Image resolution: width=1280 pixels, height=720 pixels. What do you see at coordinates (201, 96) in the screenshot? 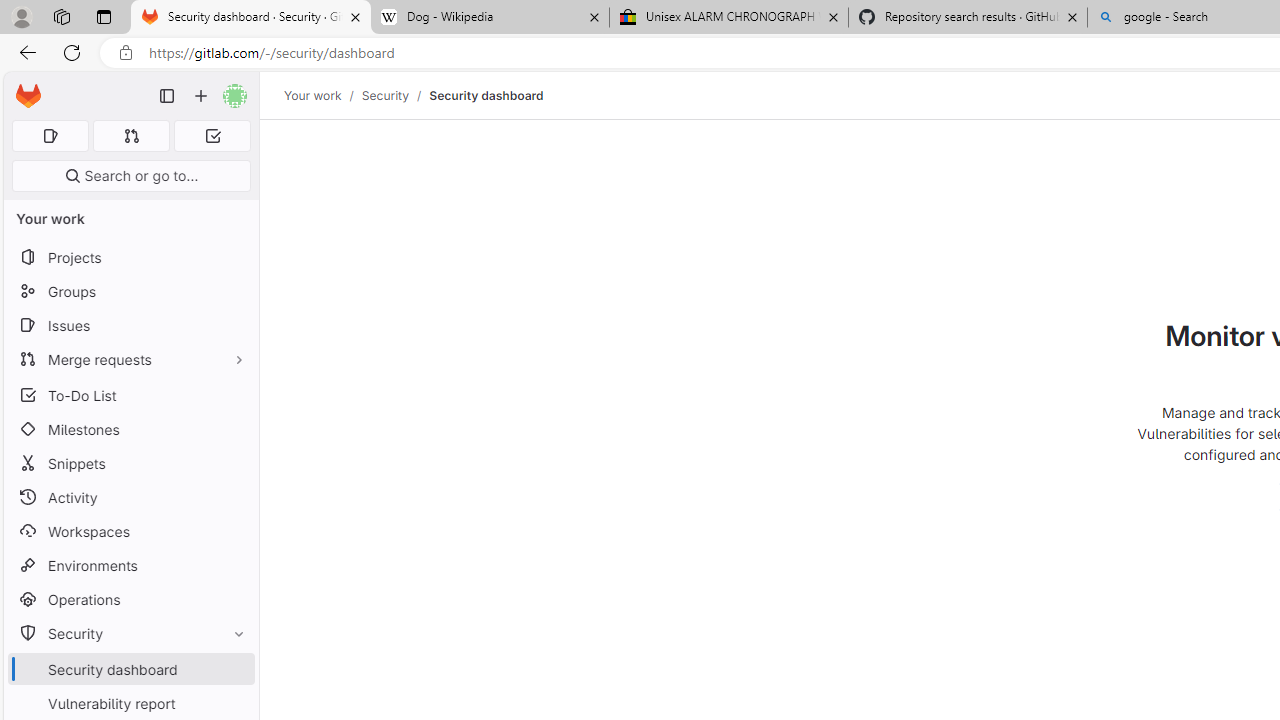
I see `Create new...` at bounding box center [201, 96].